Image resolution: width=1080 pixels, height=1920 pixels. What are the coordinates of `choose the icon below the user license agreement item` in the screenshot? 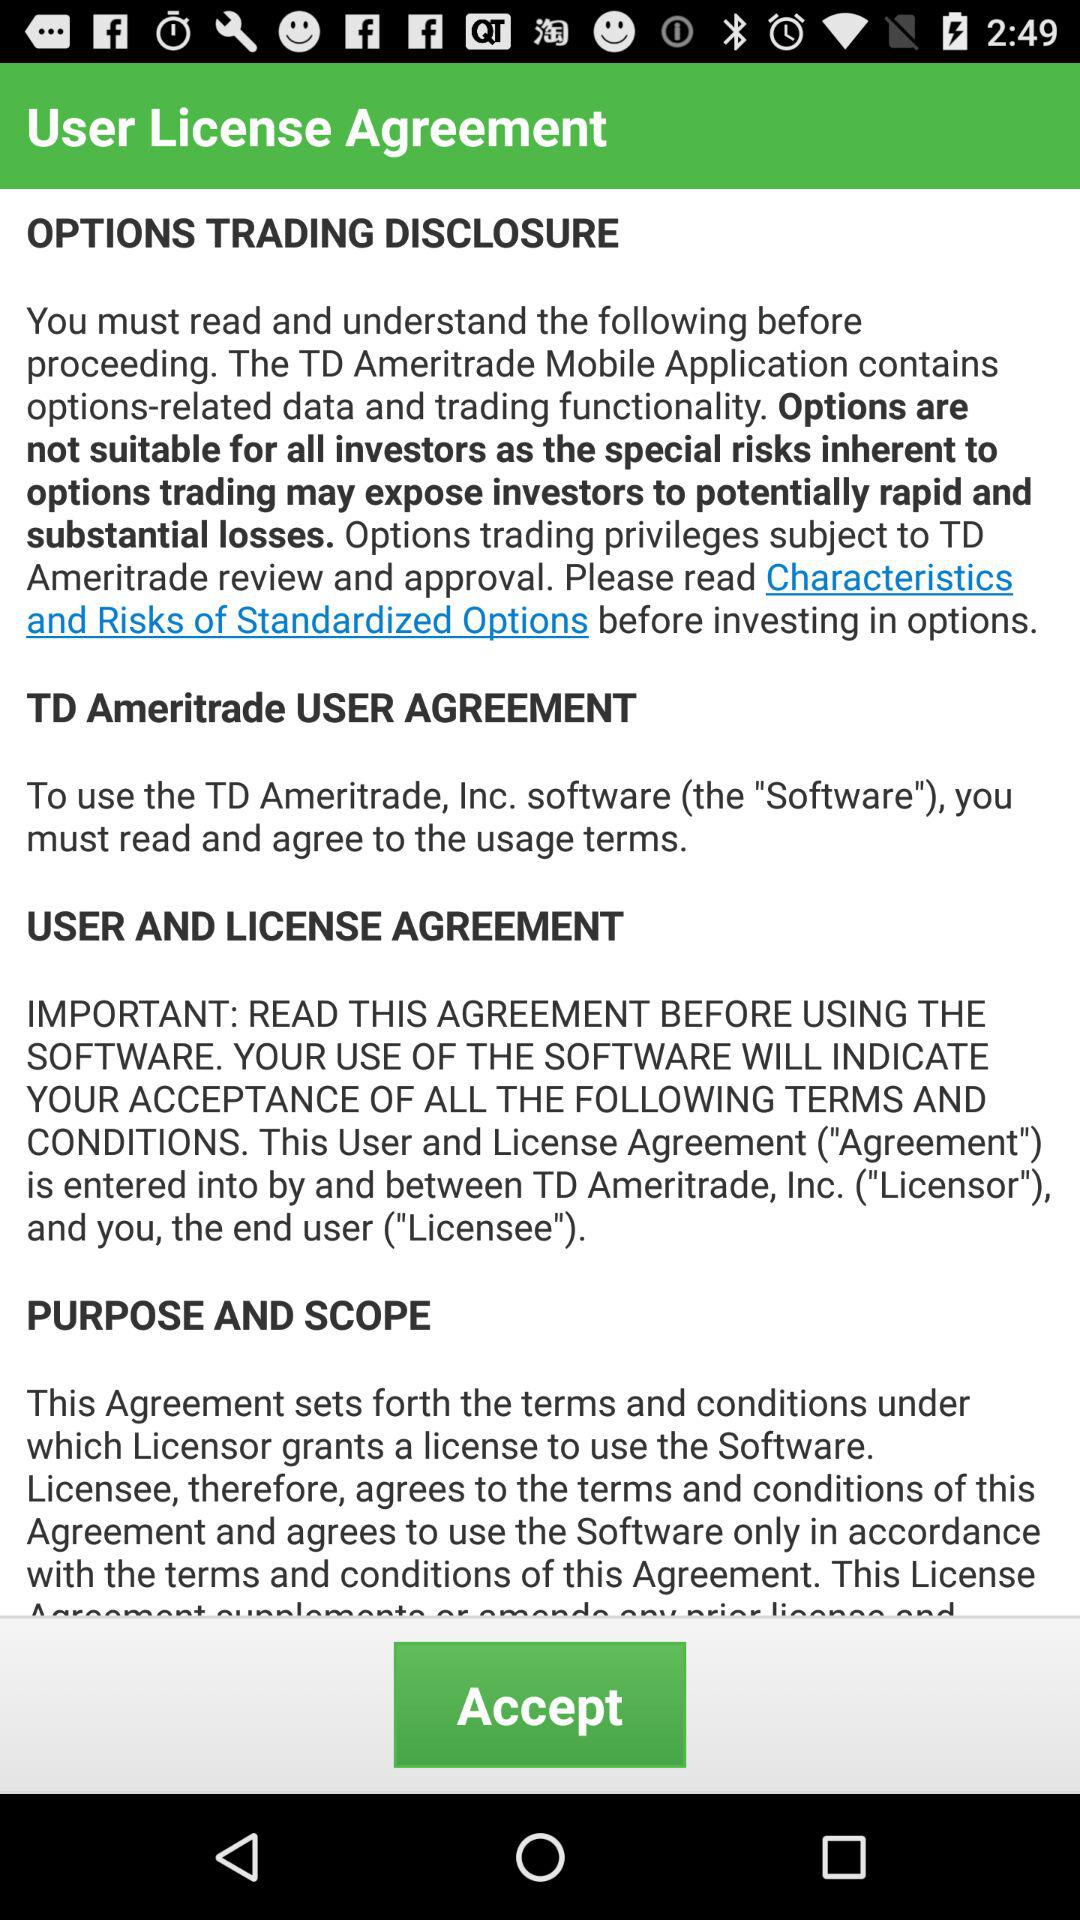 It's located at (540, 902).